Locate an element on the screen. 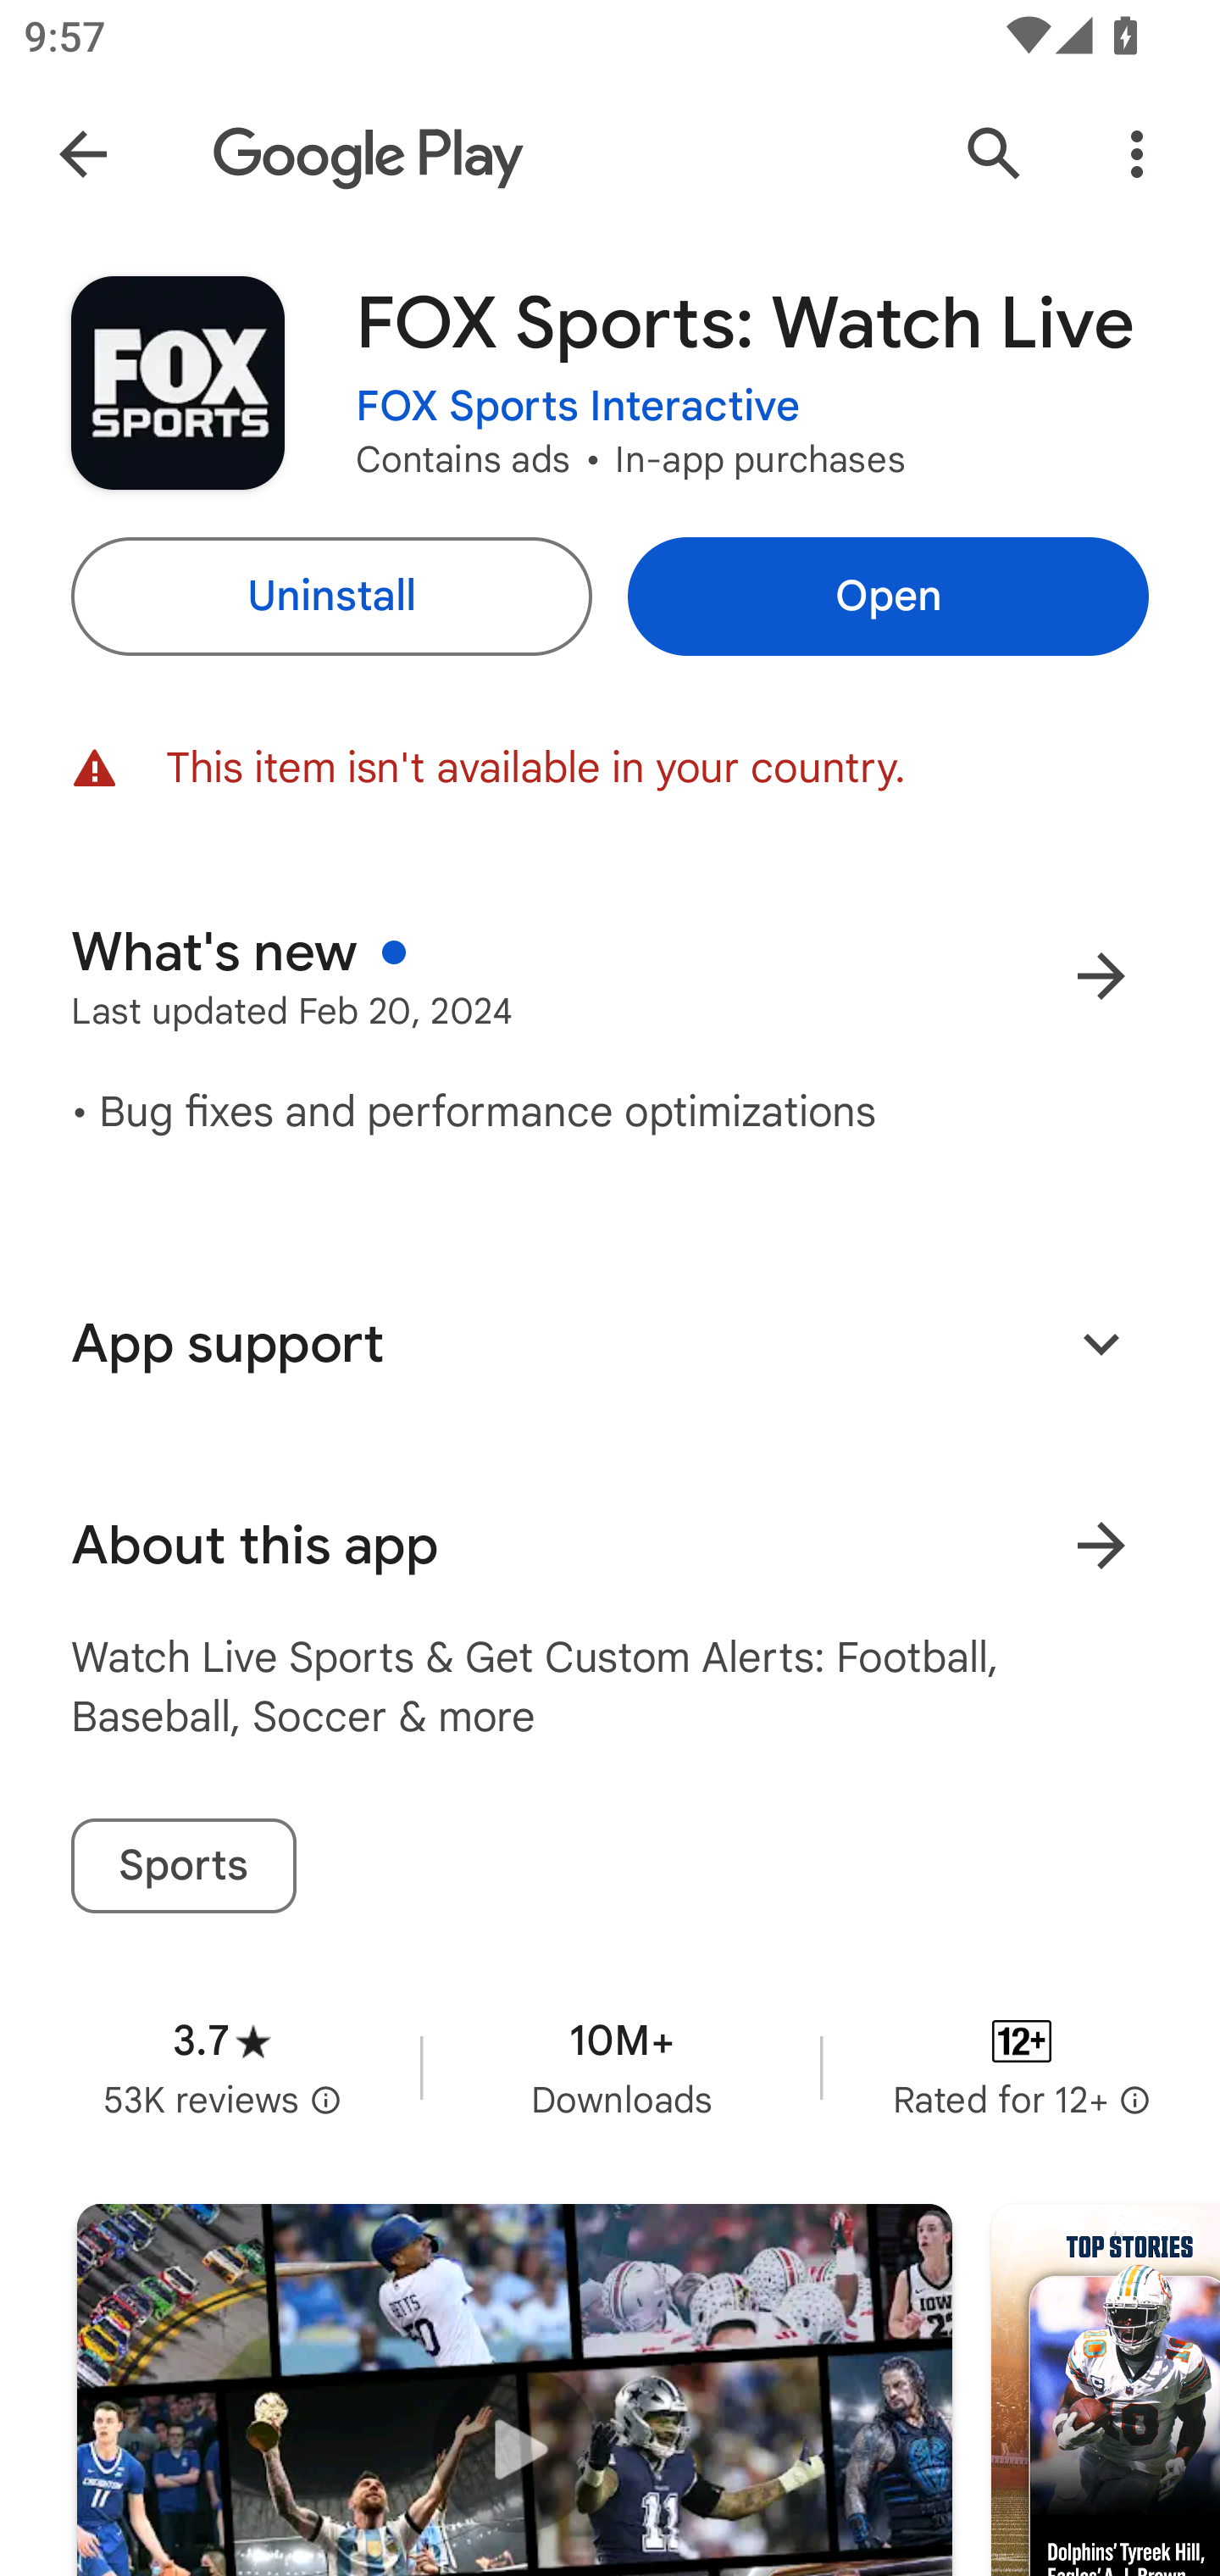 This screenshot has width=1220, height=2576. Uninstall is located at coordinates (330, 597).